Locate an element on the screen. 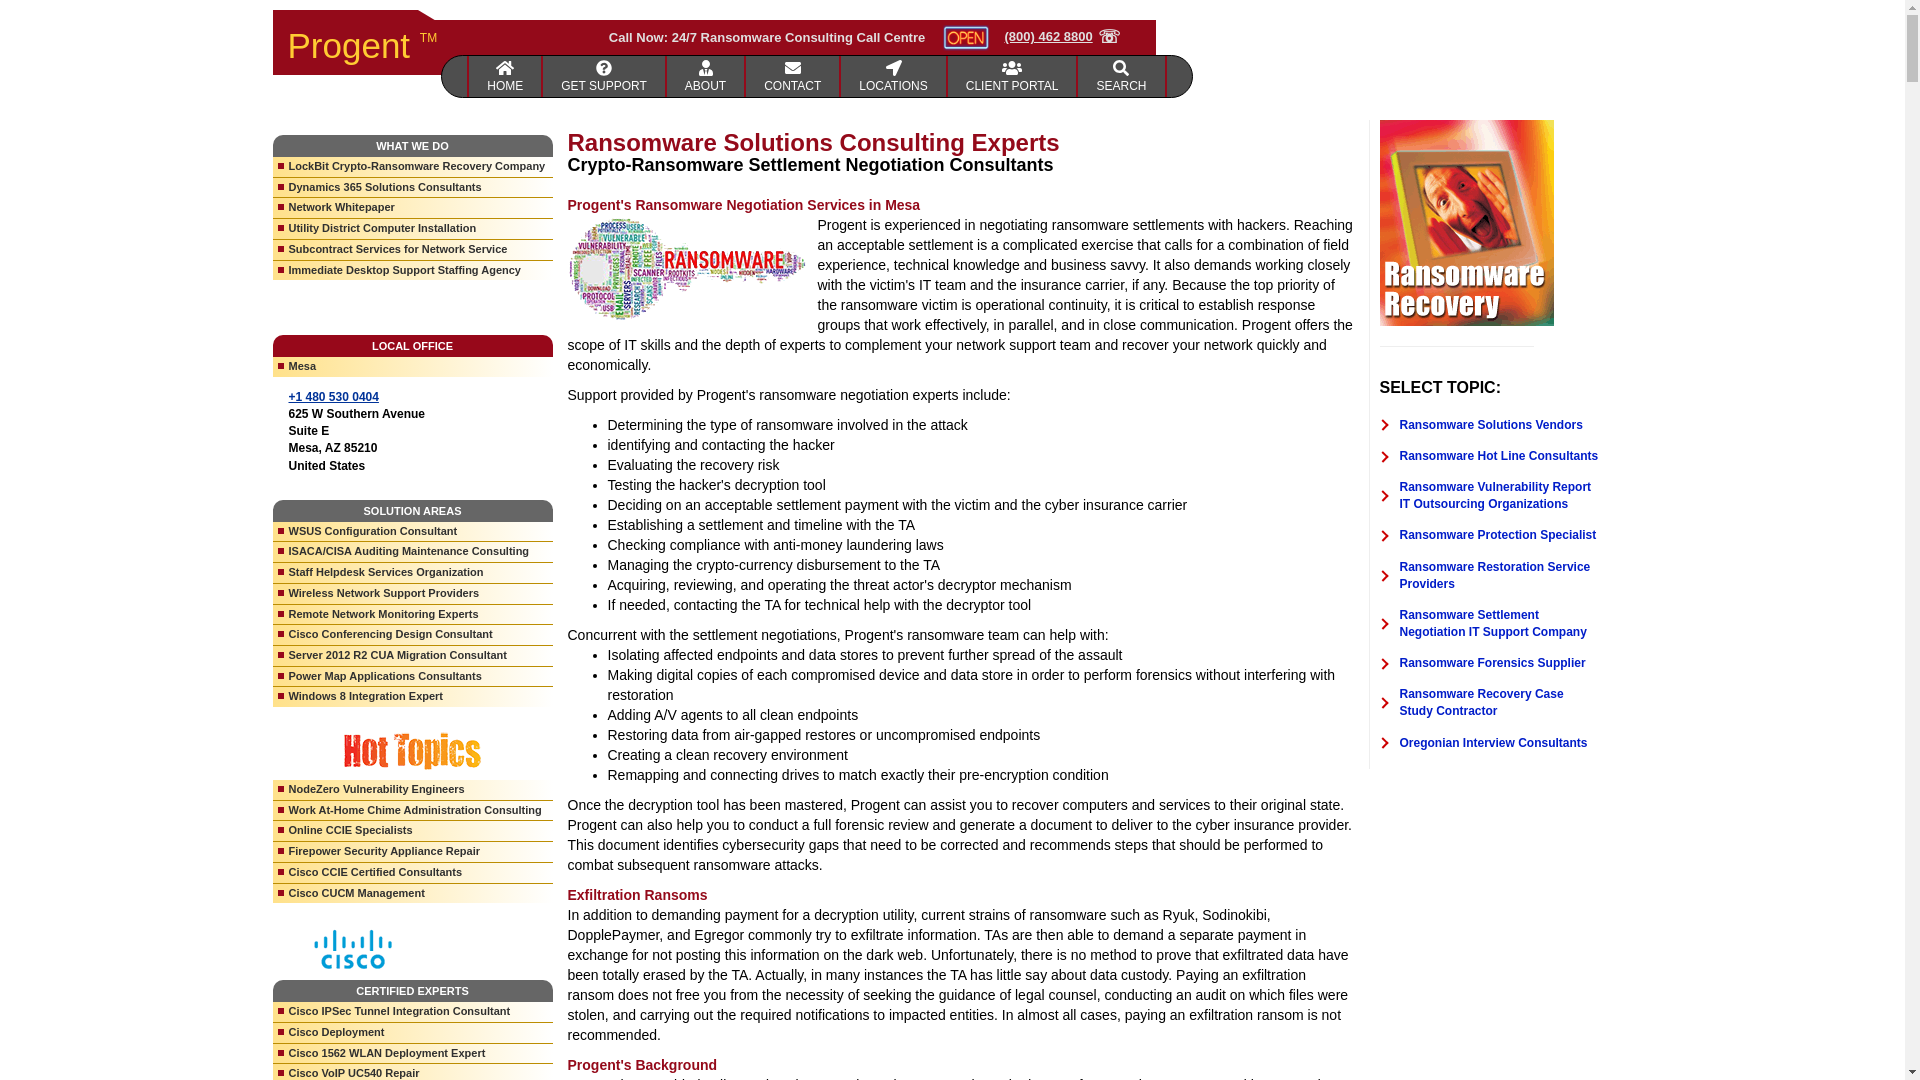  ABOUT is located at coordinates (706, 76).